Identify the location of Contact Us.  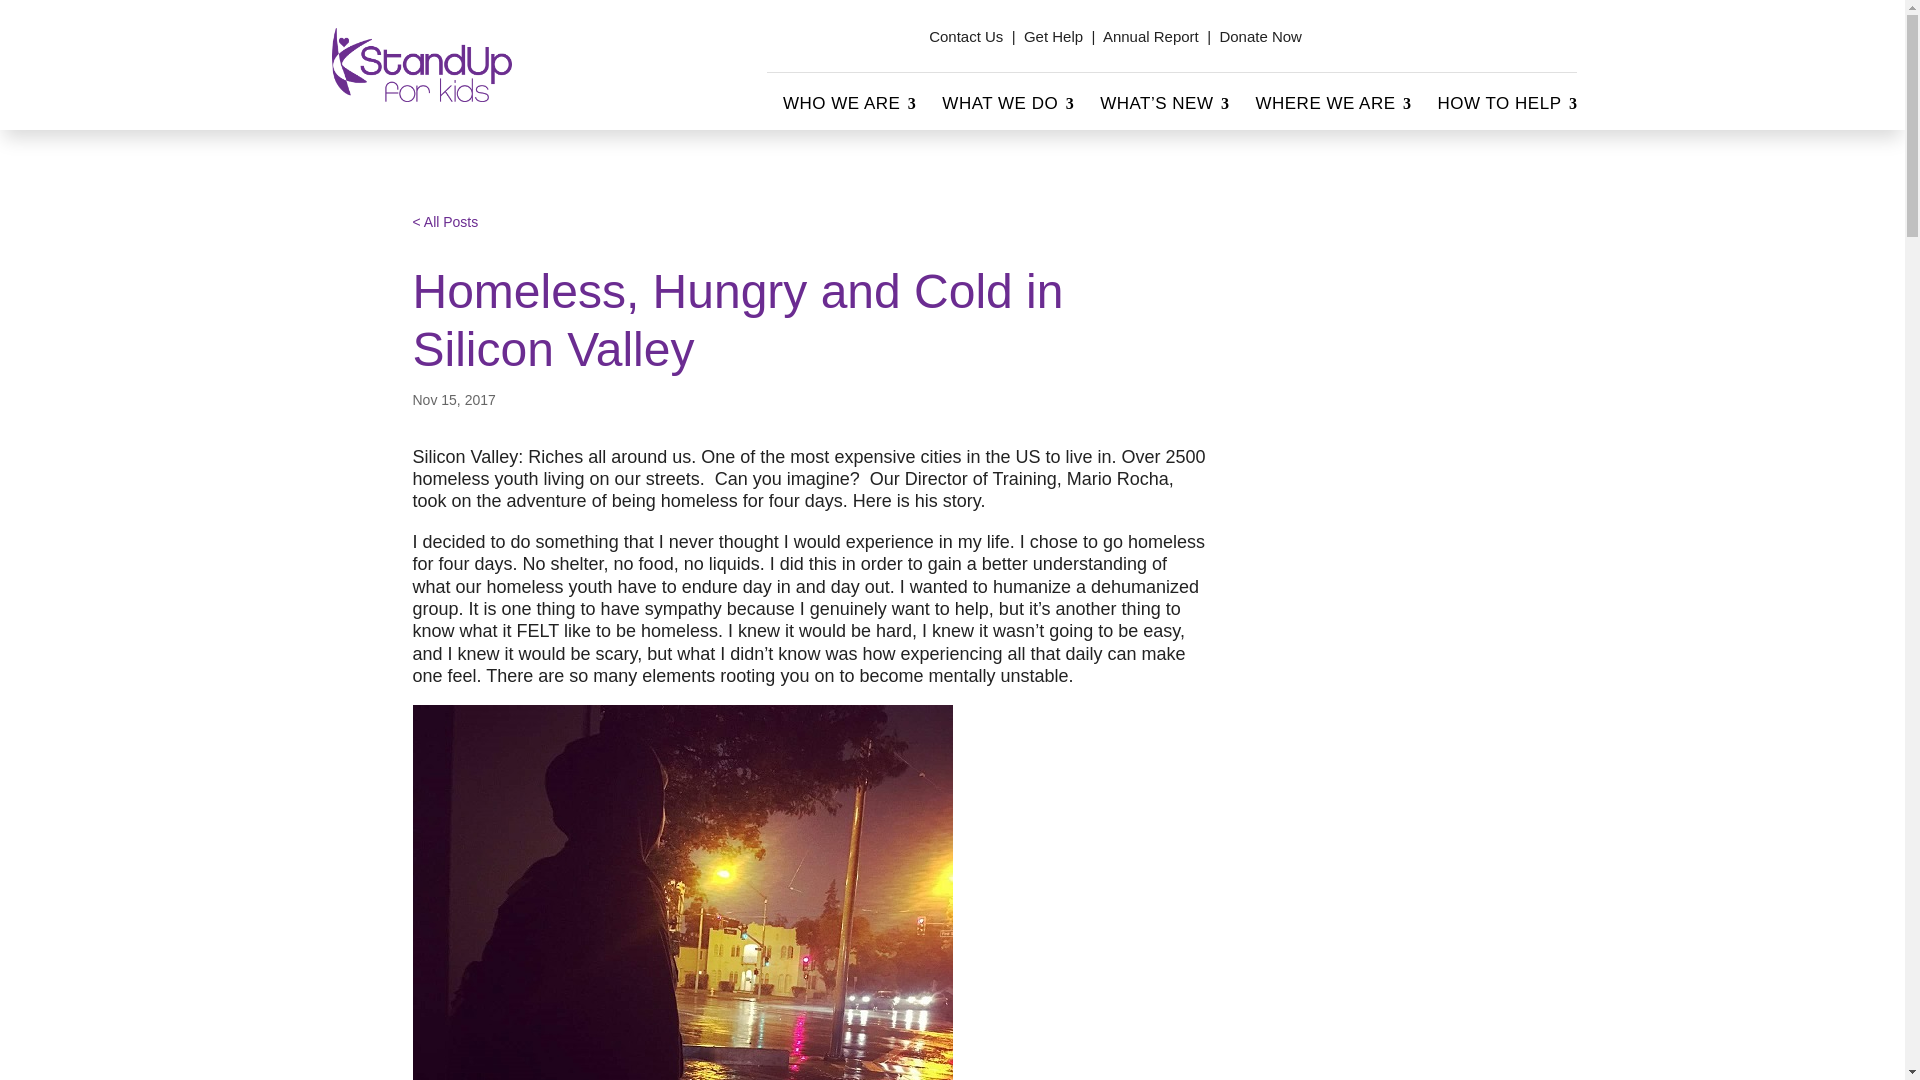
(966, 36).